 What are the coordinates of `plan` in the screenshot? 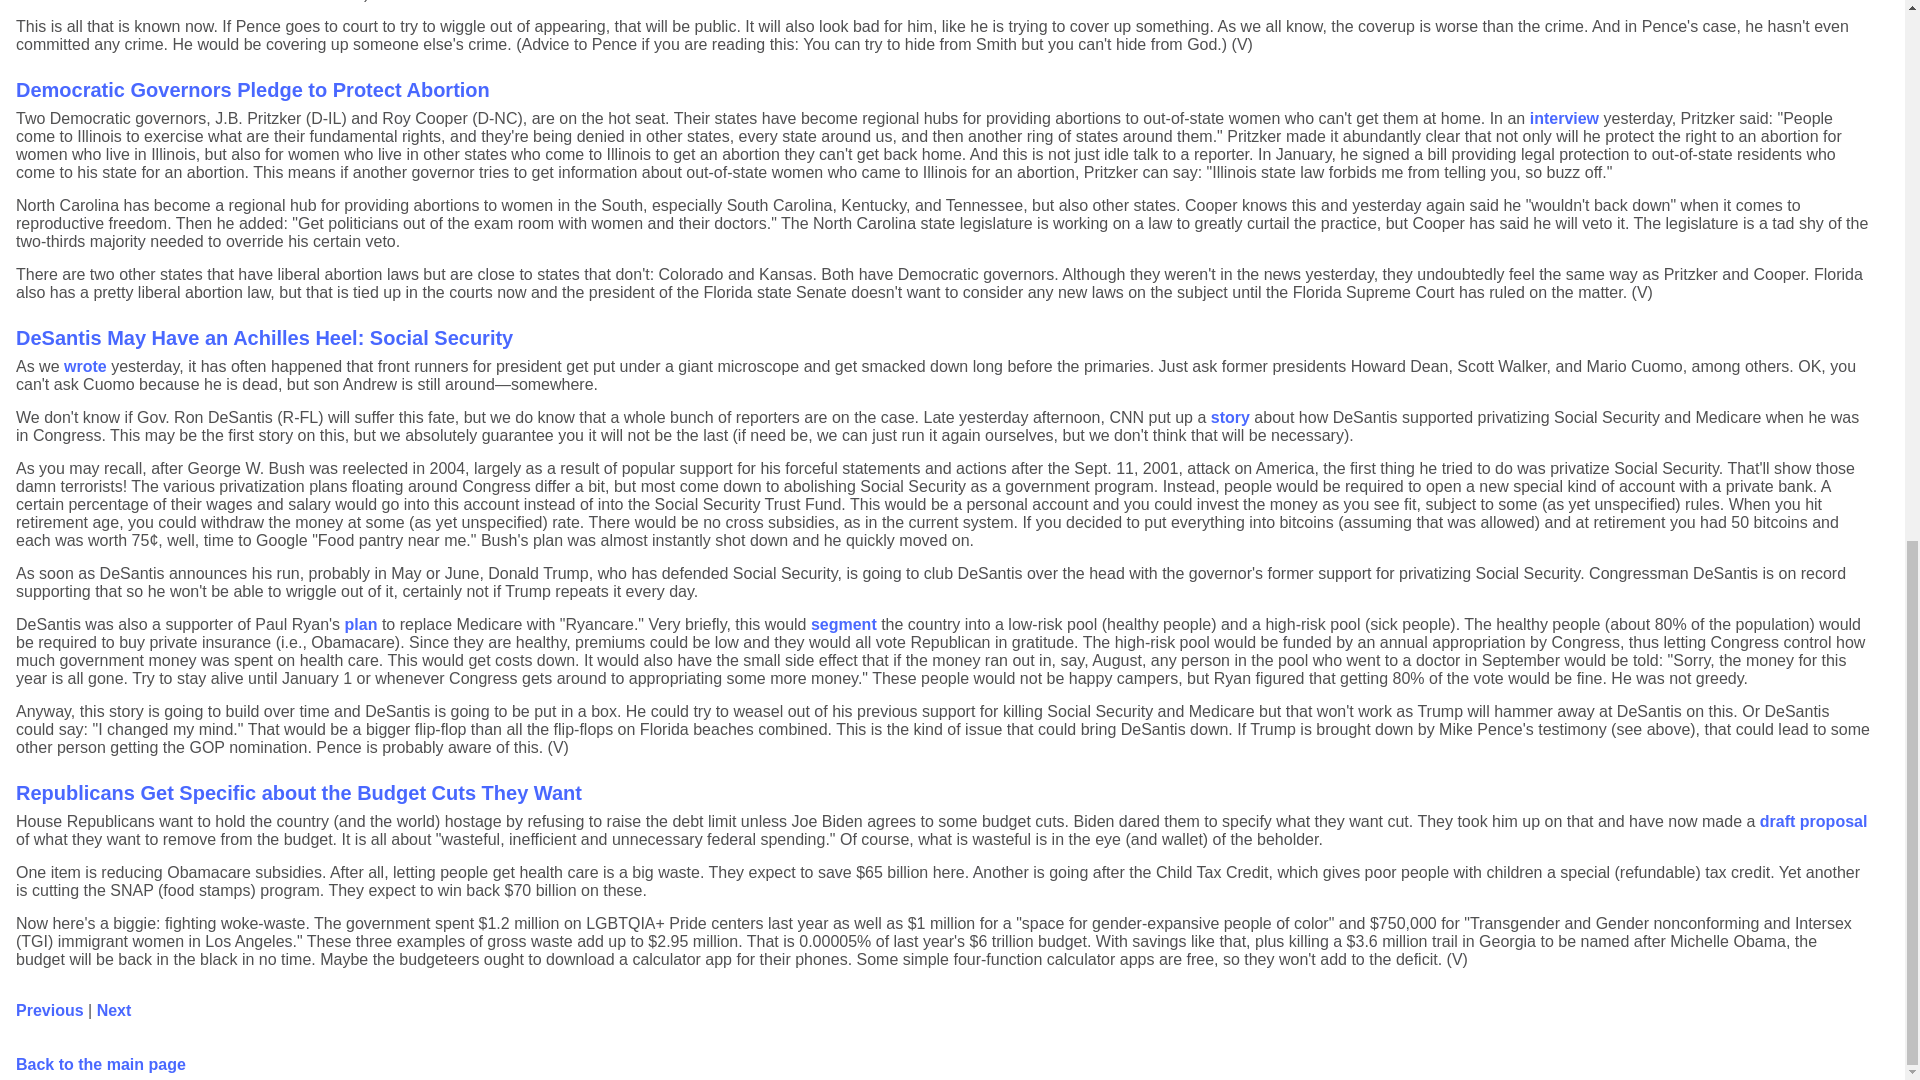 It's located at (362, 624).